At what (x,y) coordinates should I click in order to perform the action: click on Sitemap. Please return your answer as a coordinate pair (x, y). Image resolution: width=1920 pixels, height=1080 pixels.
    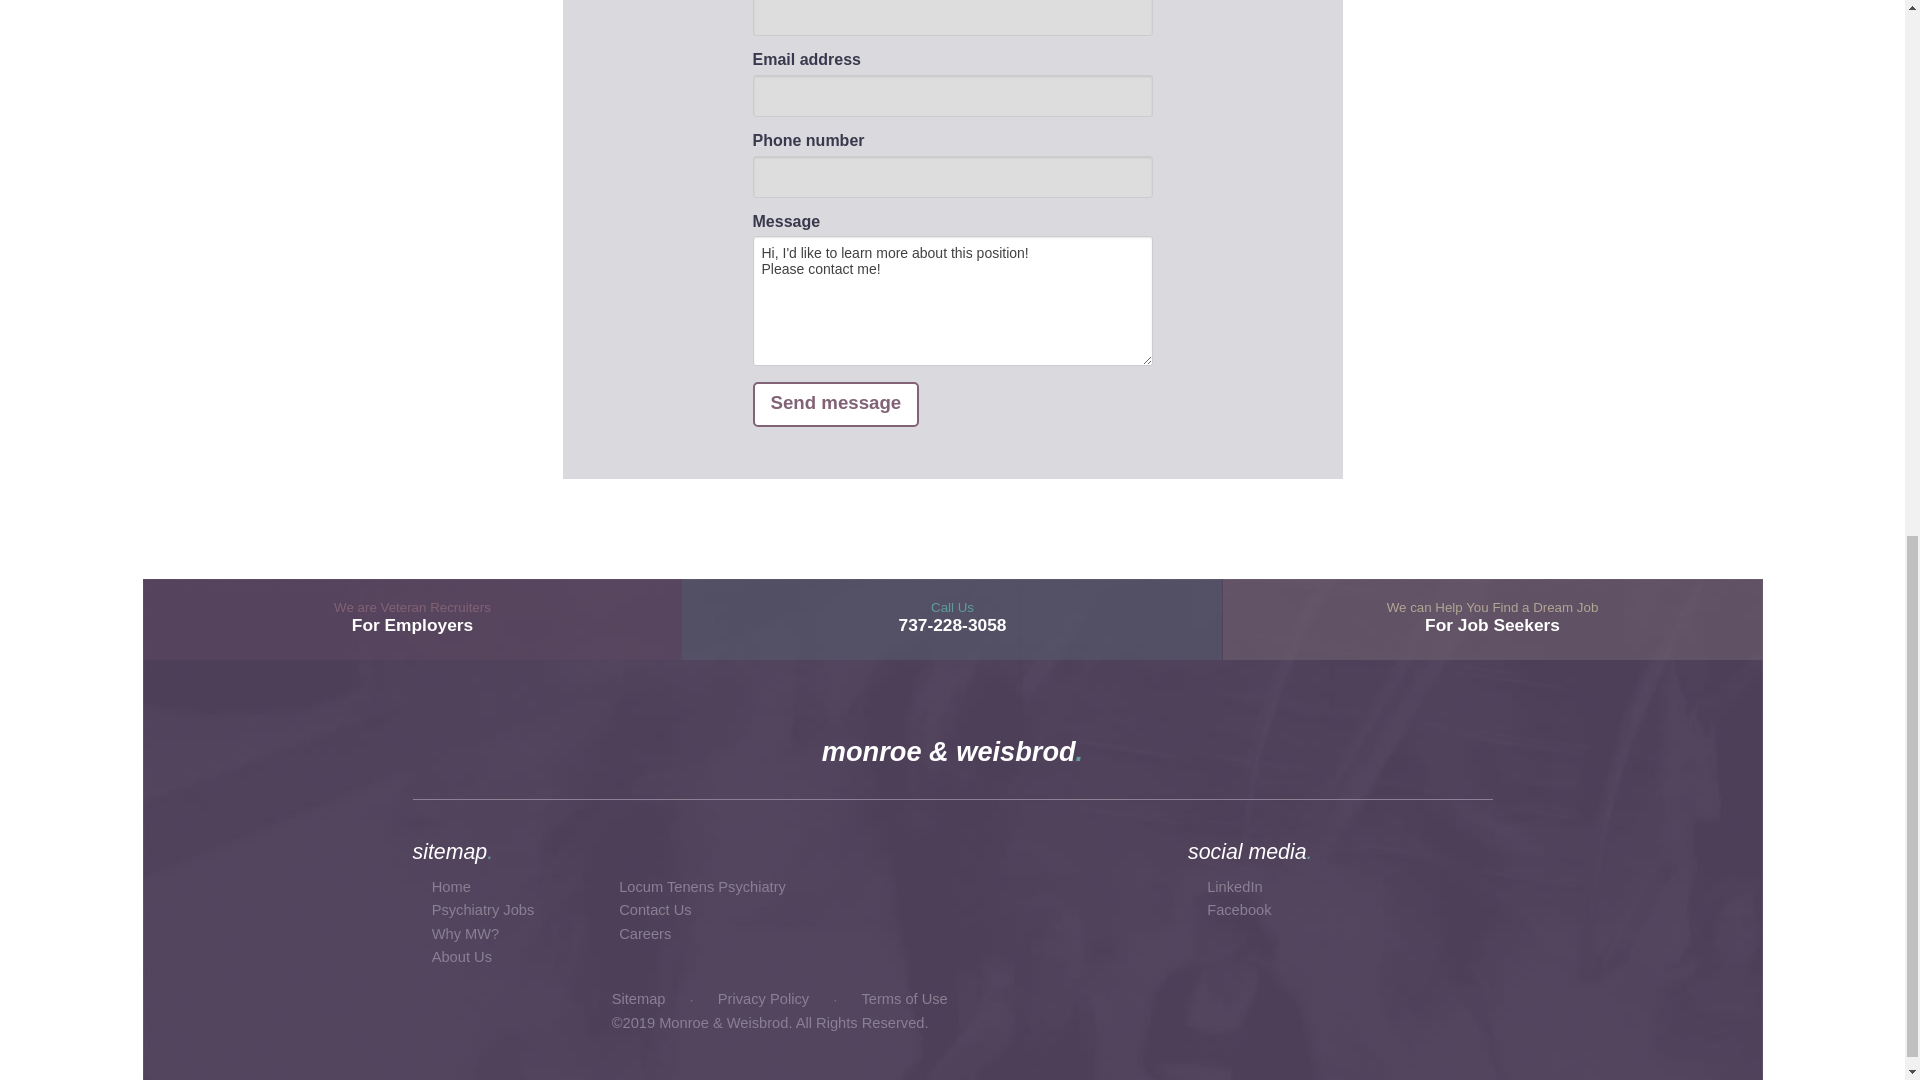
    Looking at the image, I should click on (654, 910).